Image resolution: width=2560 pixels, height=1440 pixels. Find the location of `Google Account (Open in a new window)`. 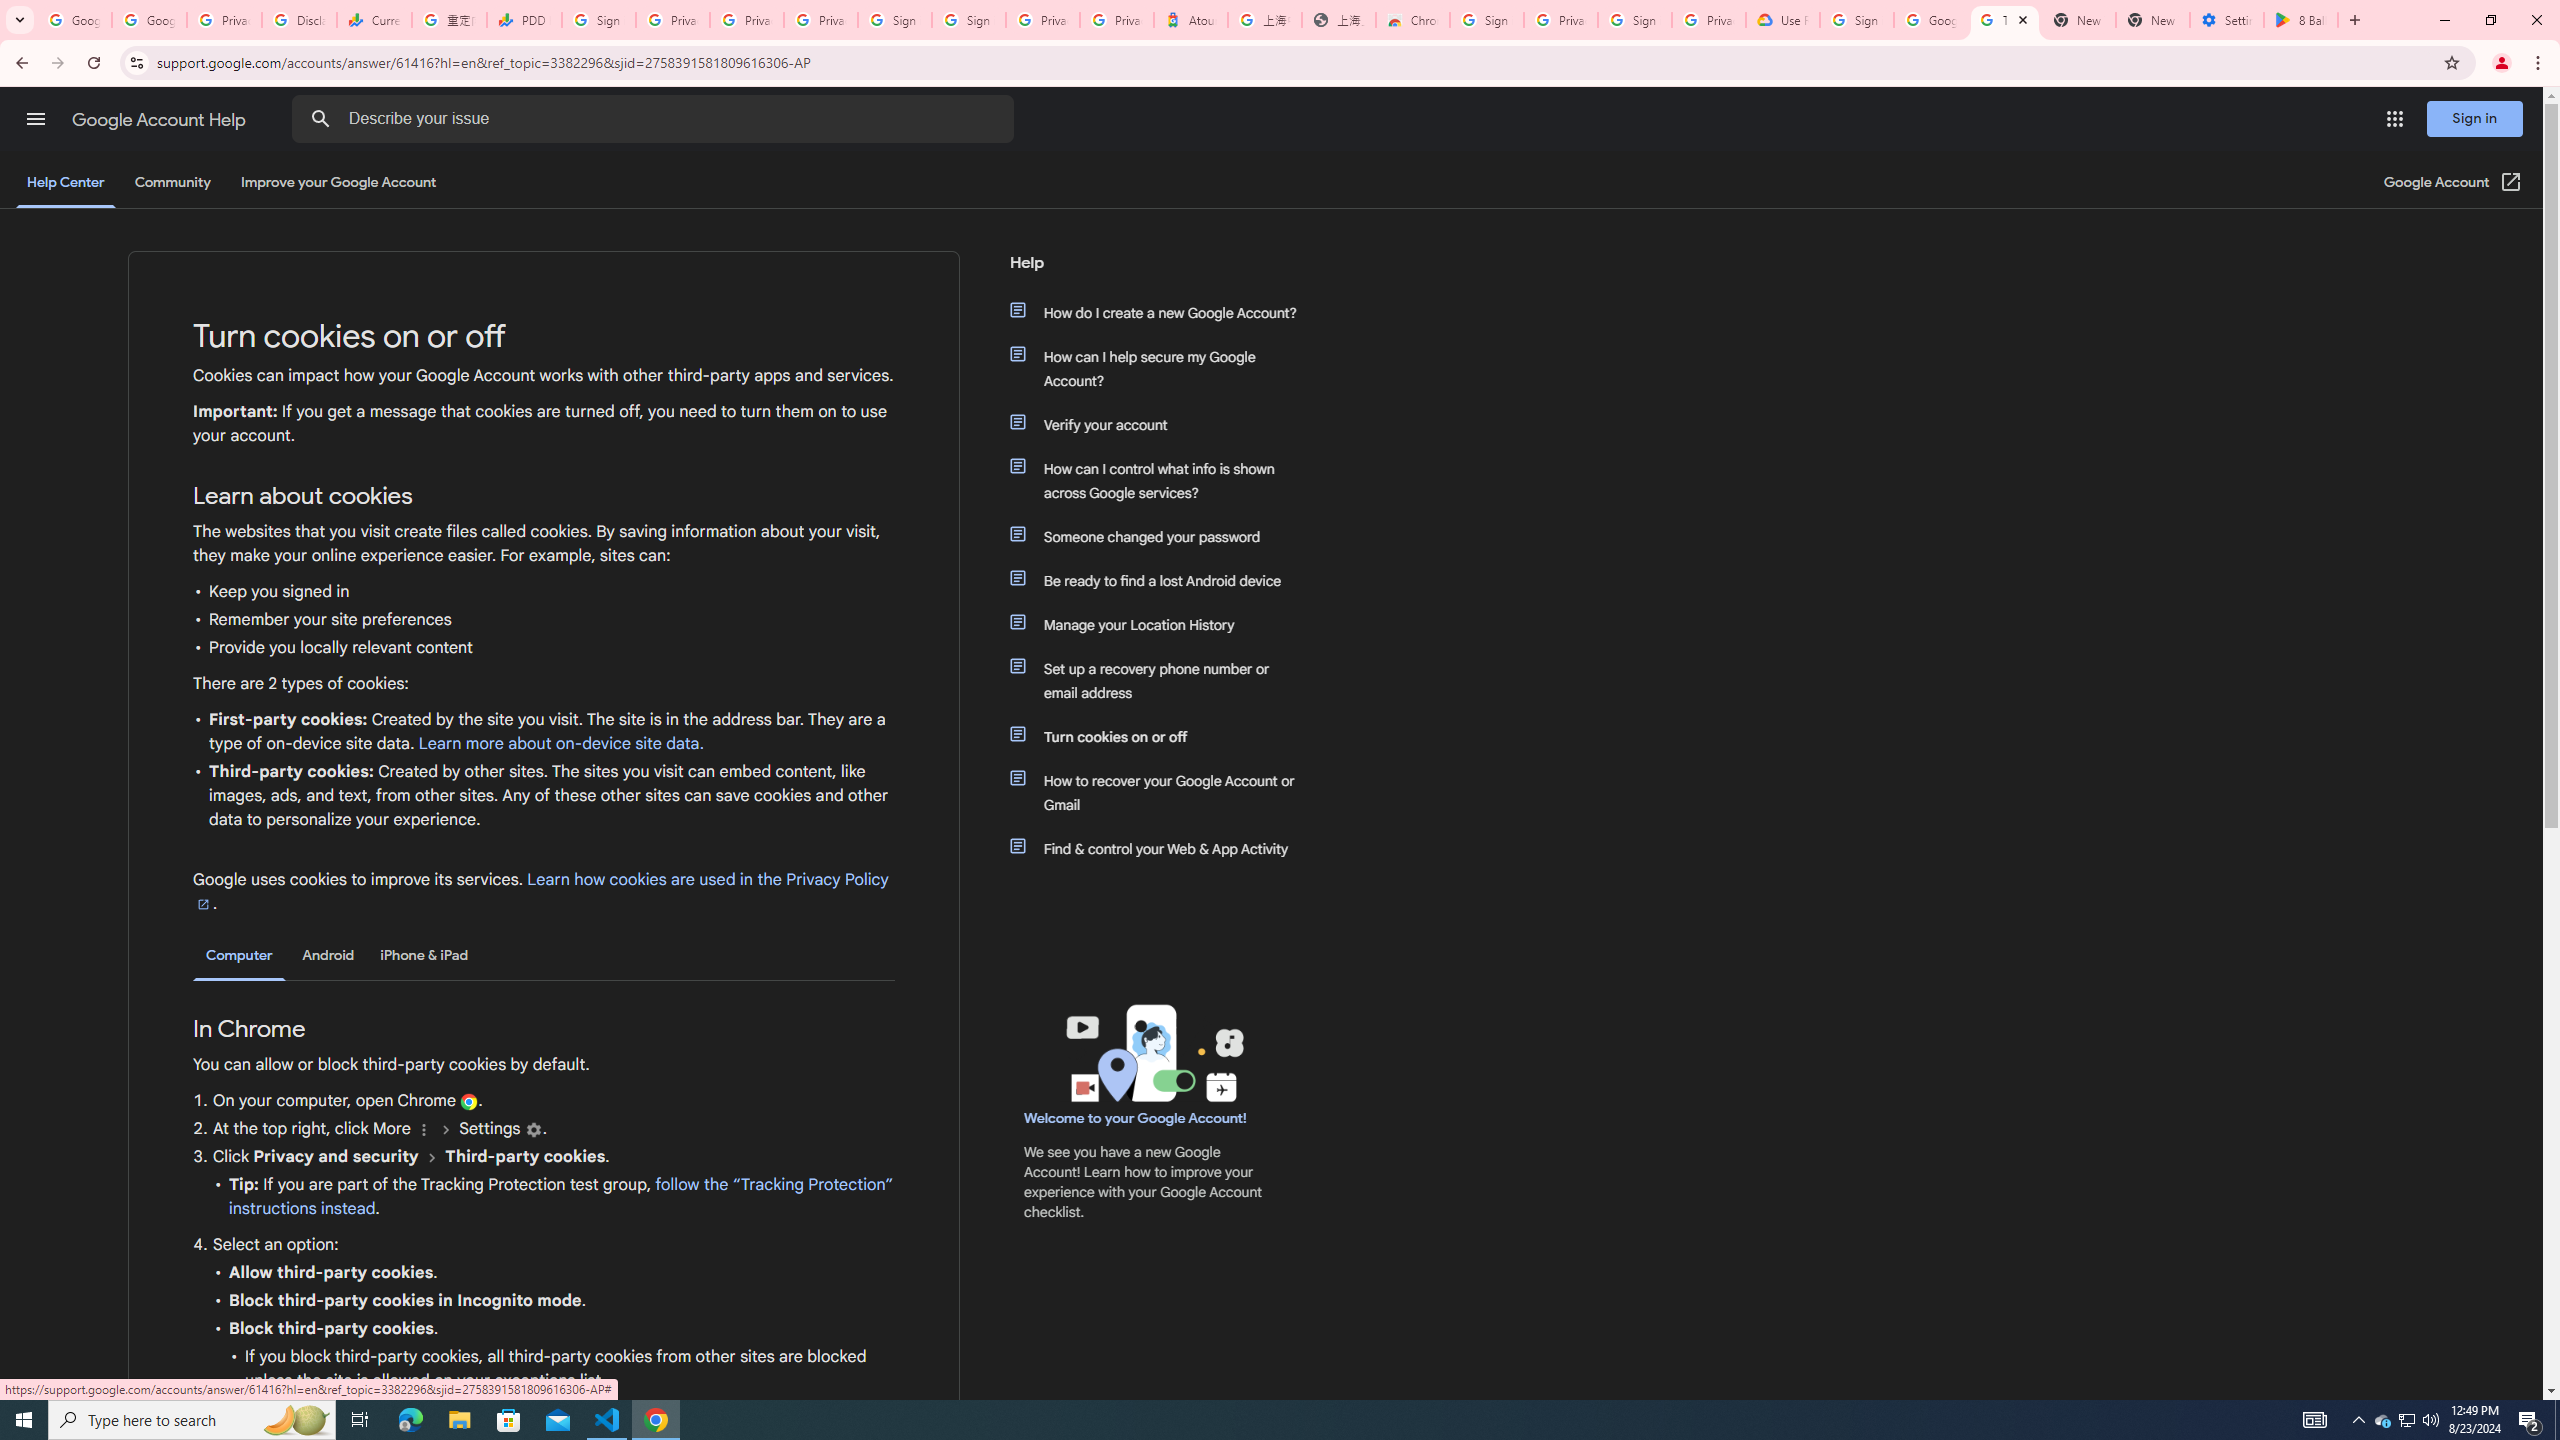

Google Account (Open in a new window) is located at coordinates (2454, 182).